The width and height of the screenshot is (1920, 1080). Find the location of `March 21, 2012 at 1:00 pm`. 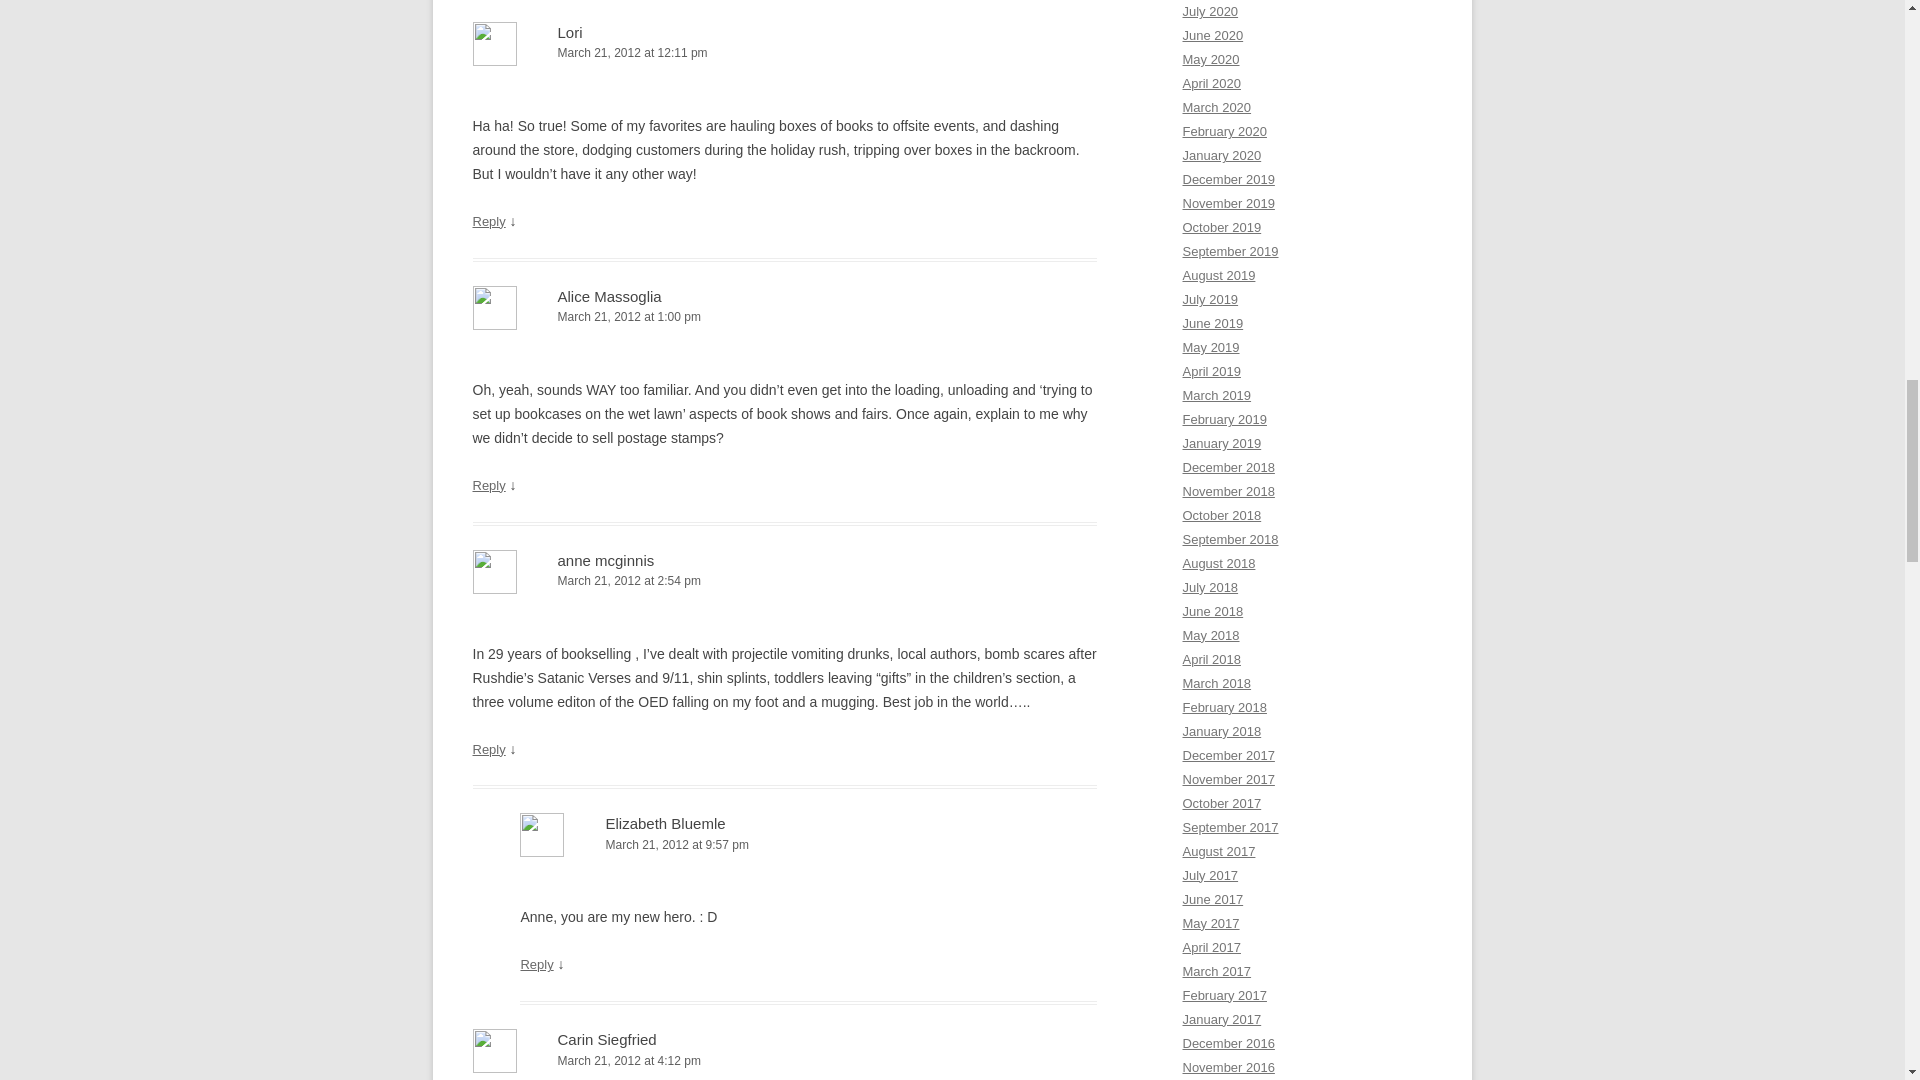

March 21, 2012 at 1:00 pm is located at coordinates (784, 317).